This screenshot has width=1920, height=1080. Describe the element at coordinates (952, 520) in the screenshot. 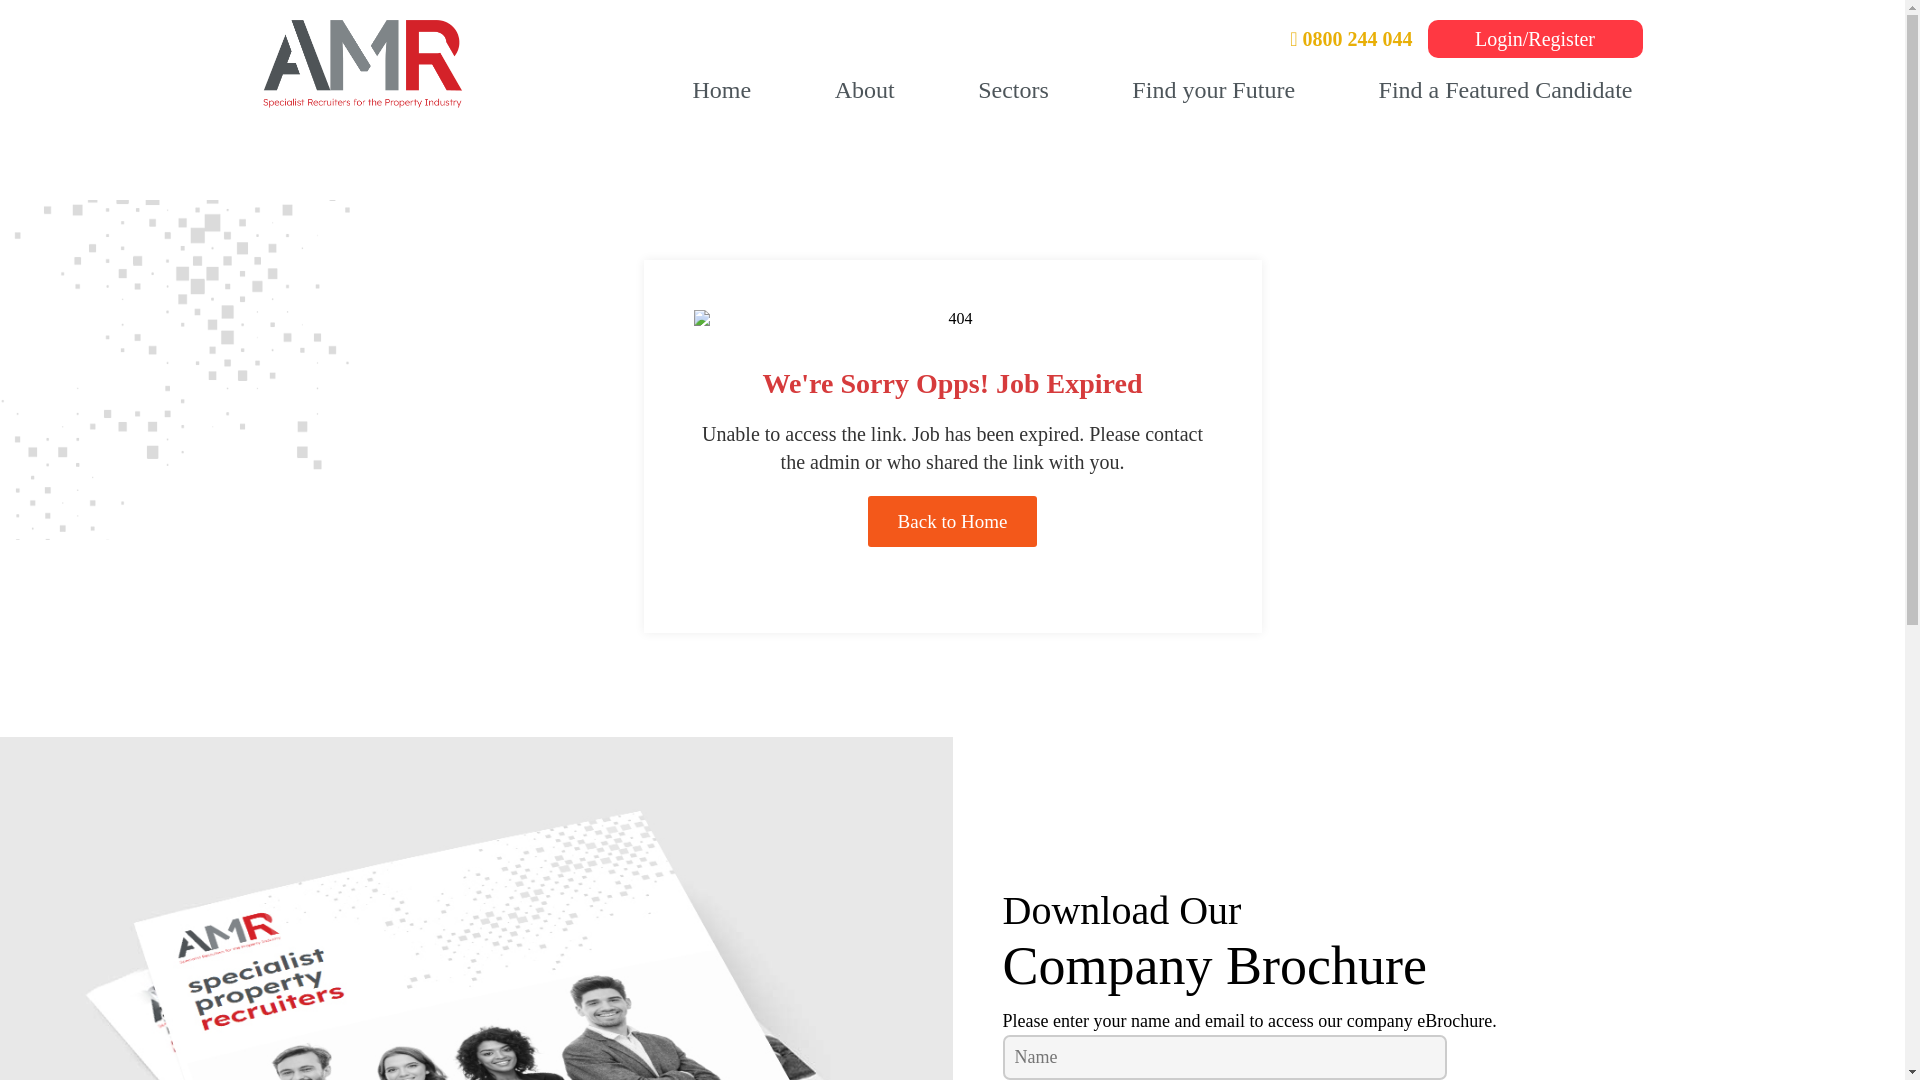

I see `Back to Home` at that location.